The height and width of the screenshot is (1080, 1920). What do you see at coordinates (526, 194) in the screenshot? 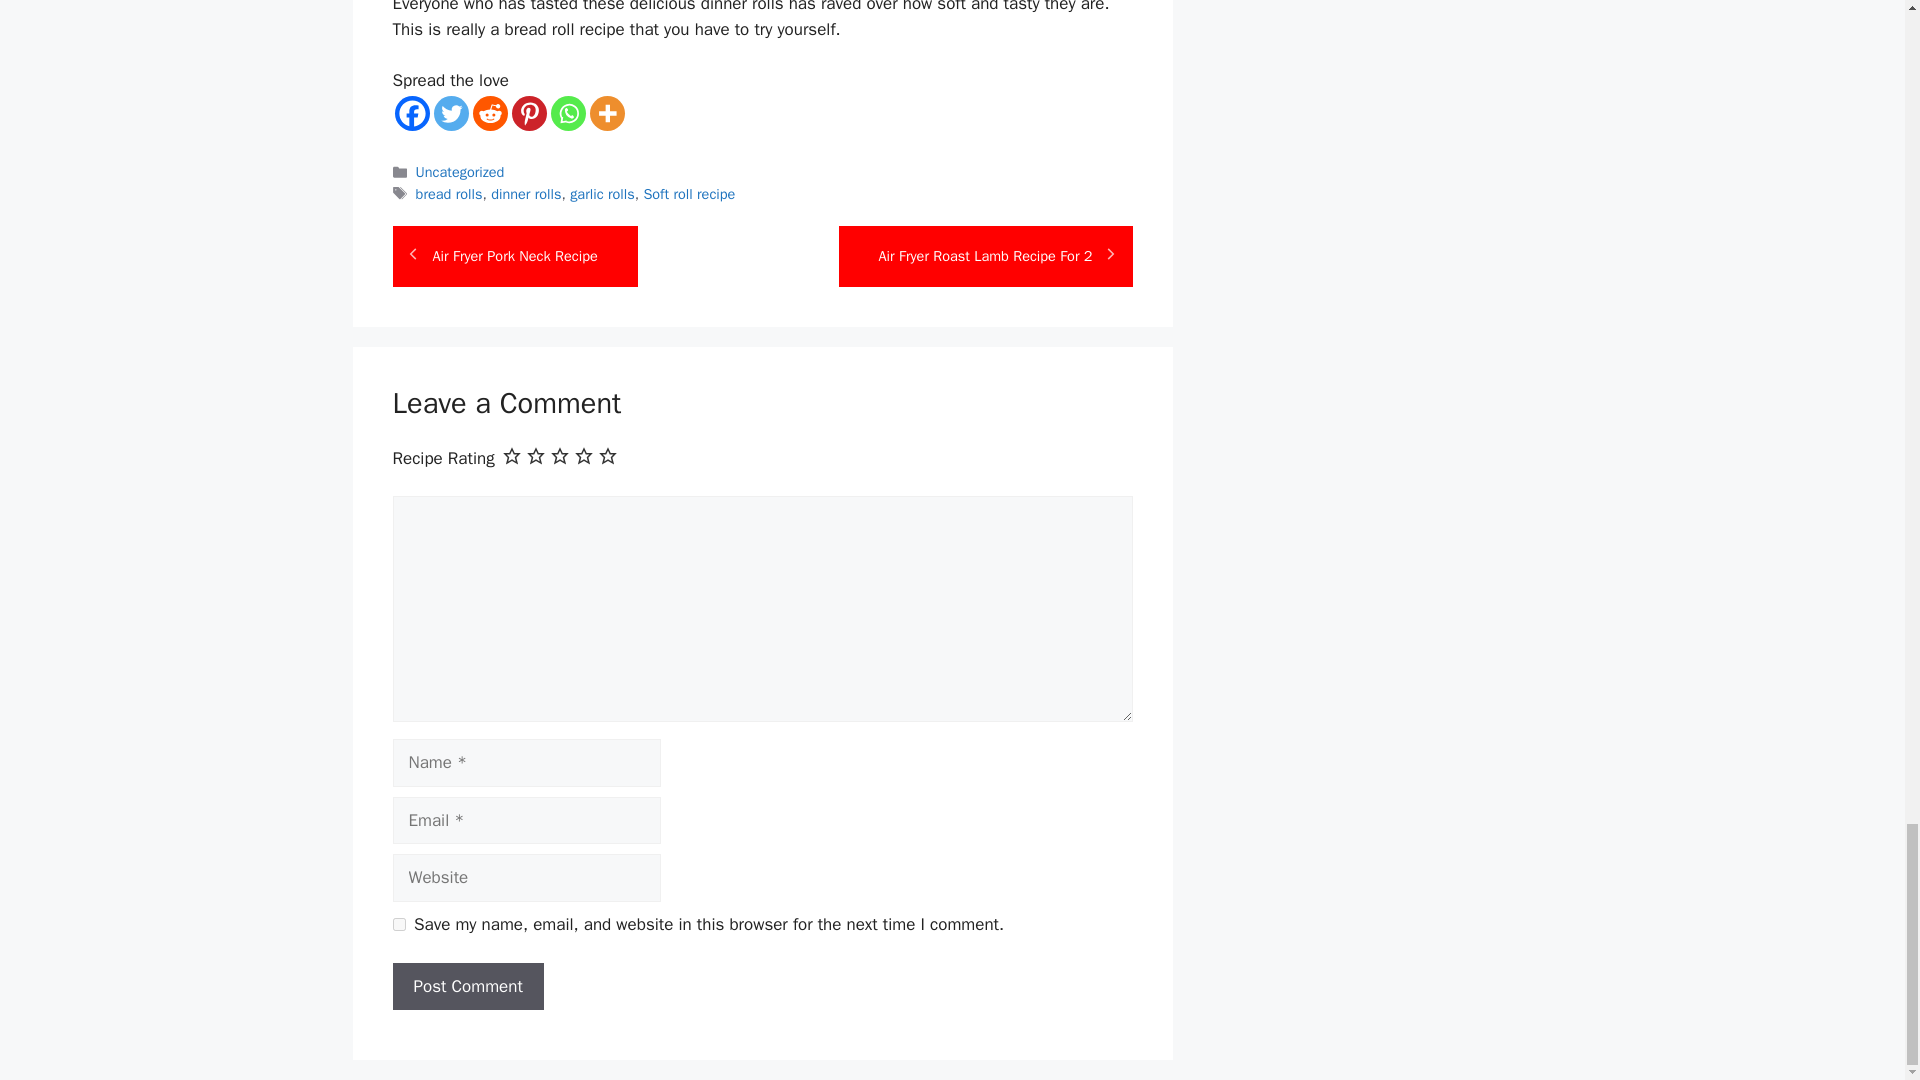
I see `dinner rolls` at bounding box center [526, 194].